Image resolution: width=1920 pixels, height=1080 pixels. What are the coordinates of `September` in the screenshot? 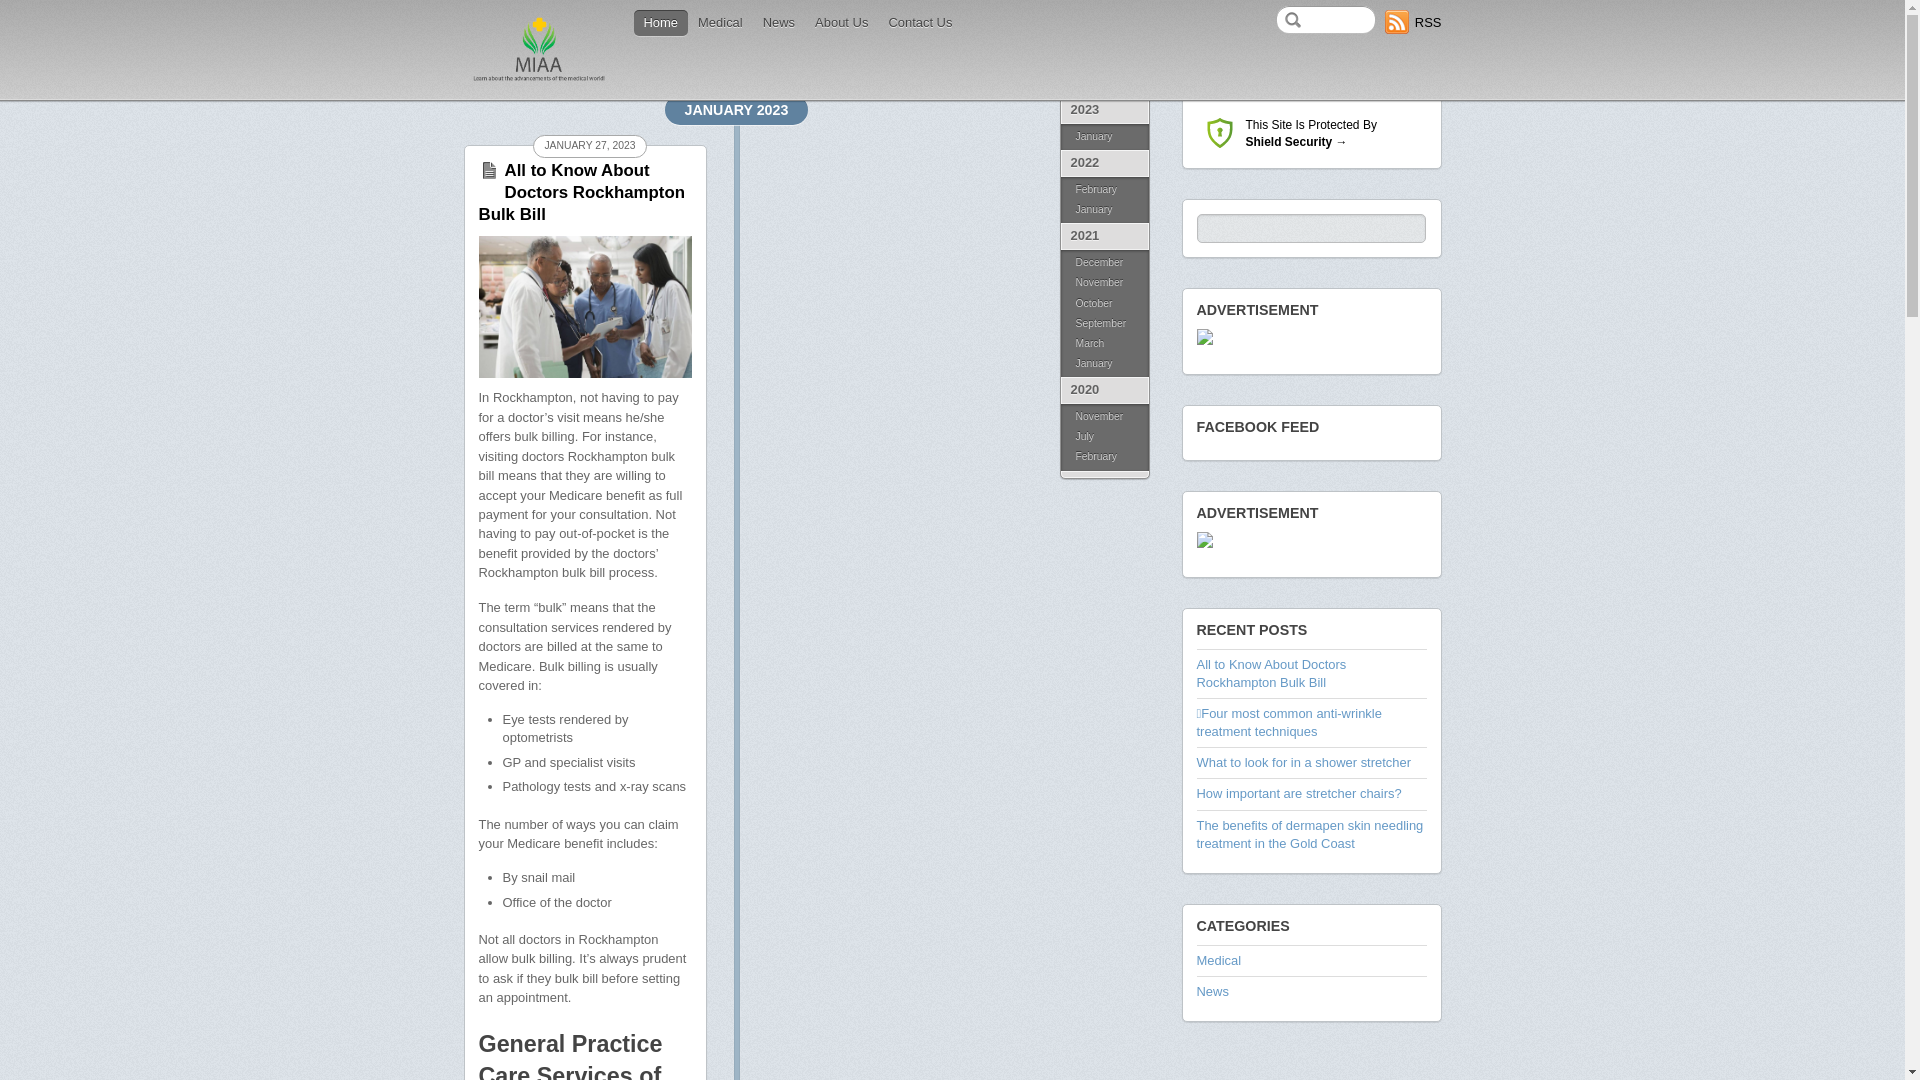 It's located at (1104, 324).